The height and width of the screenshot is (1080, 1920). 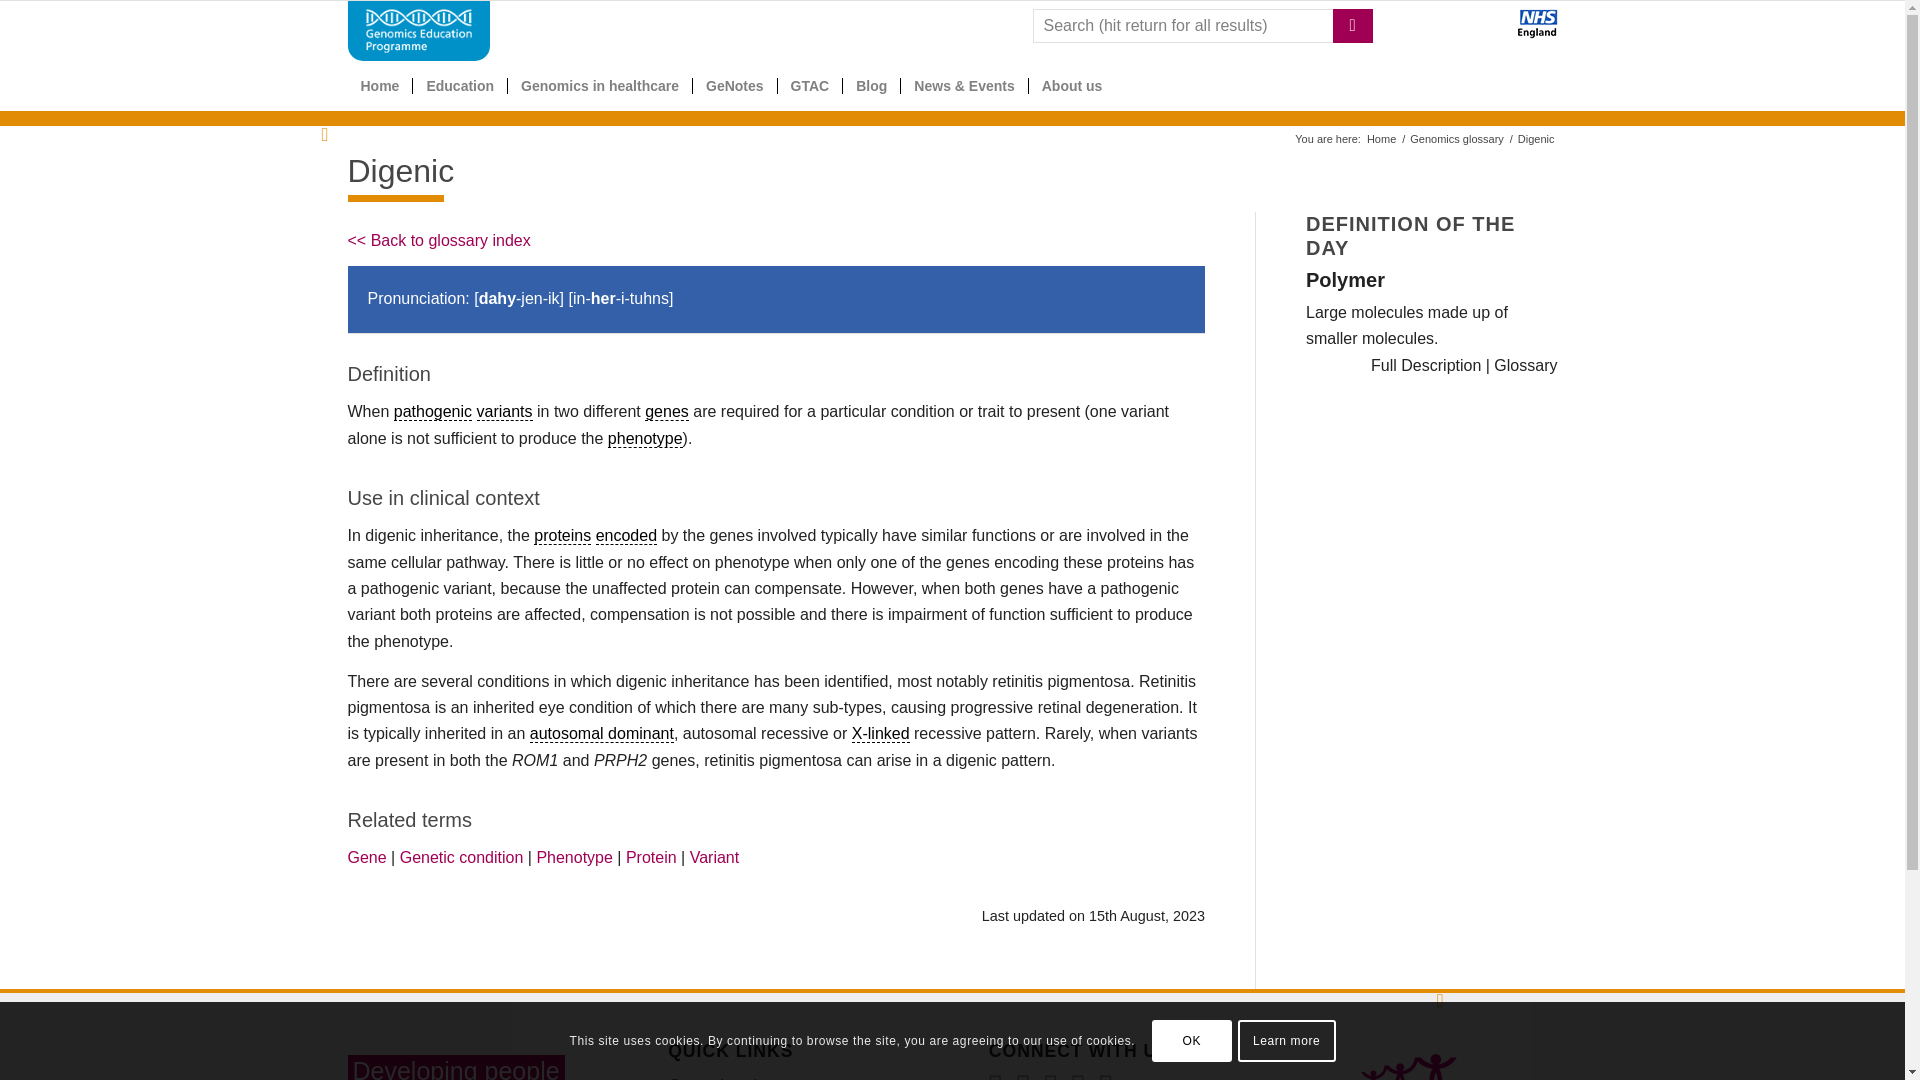 What do you see at coordinates (598, 86) in the screenshot?
I see `Genomics in Healthcare` at bounding box center [598, 86].